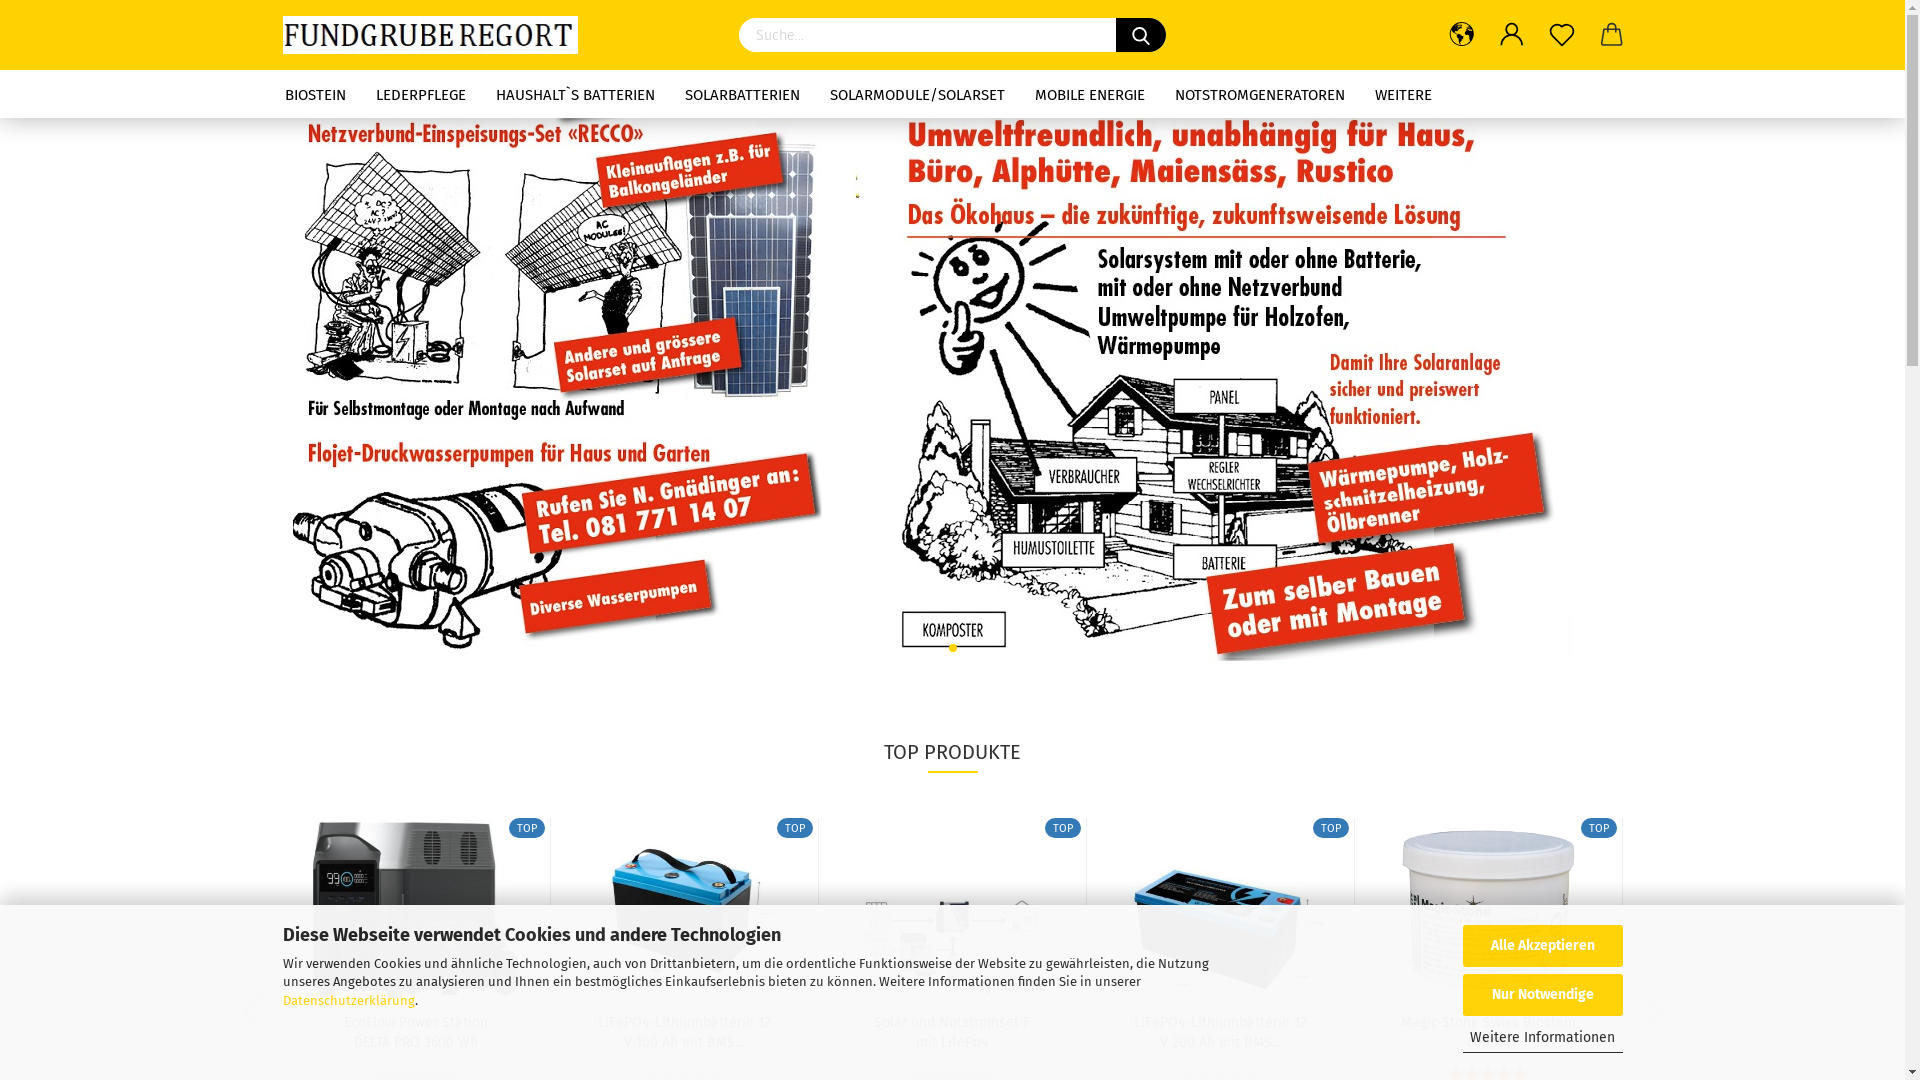 The width and height of the screenshot is (1920, 1080). What do you see at coordinates (574, 94) in the screenshot?
I see `HAUSHALT`S BATTERIEN` at bounding box center [574, 94].